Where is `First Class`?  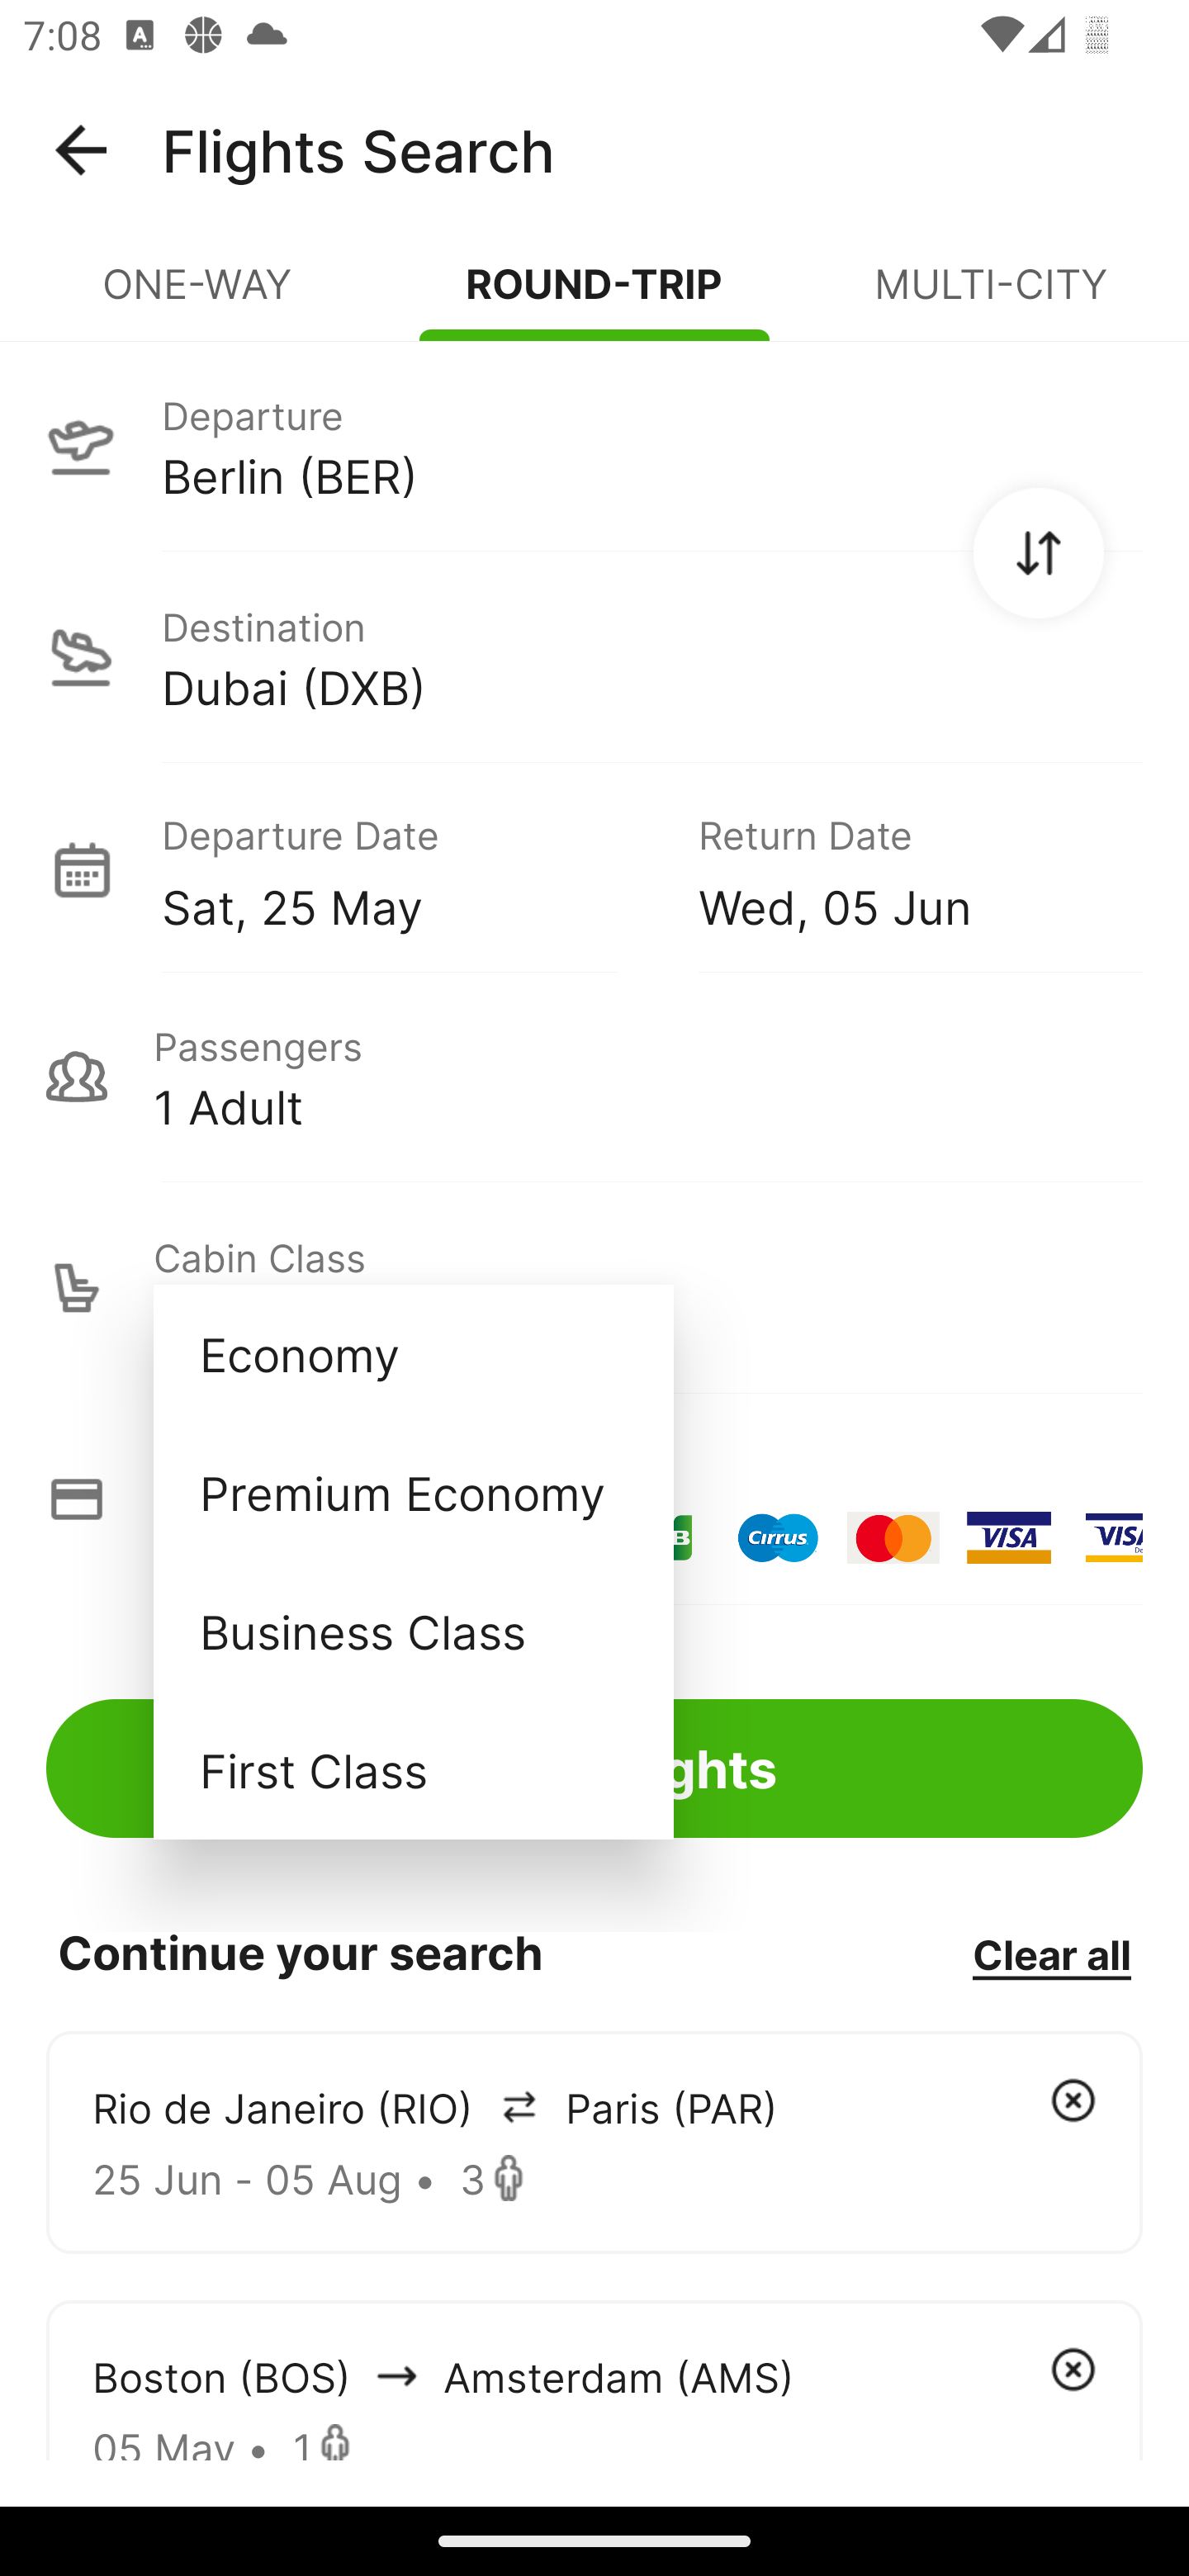 First Class is located at coordinates (413, 1769).